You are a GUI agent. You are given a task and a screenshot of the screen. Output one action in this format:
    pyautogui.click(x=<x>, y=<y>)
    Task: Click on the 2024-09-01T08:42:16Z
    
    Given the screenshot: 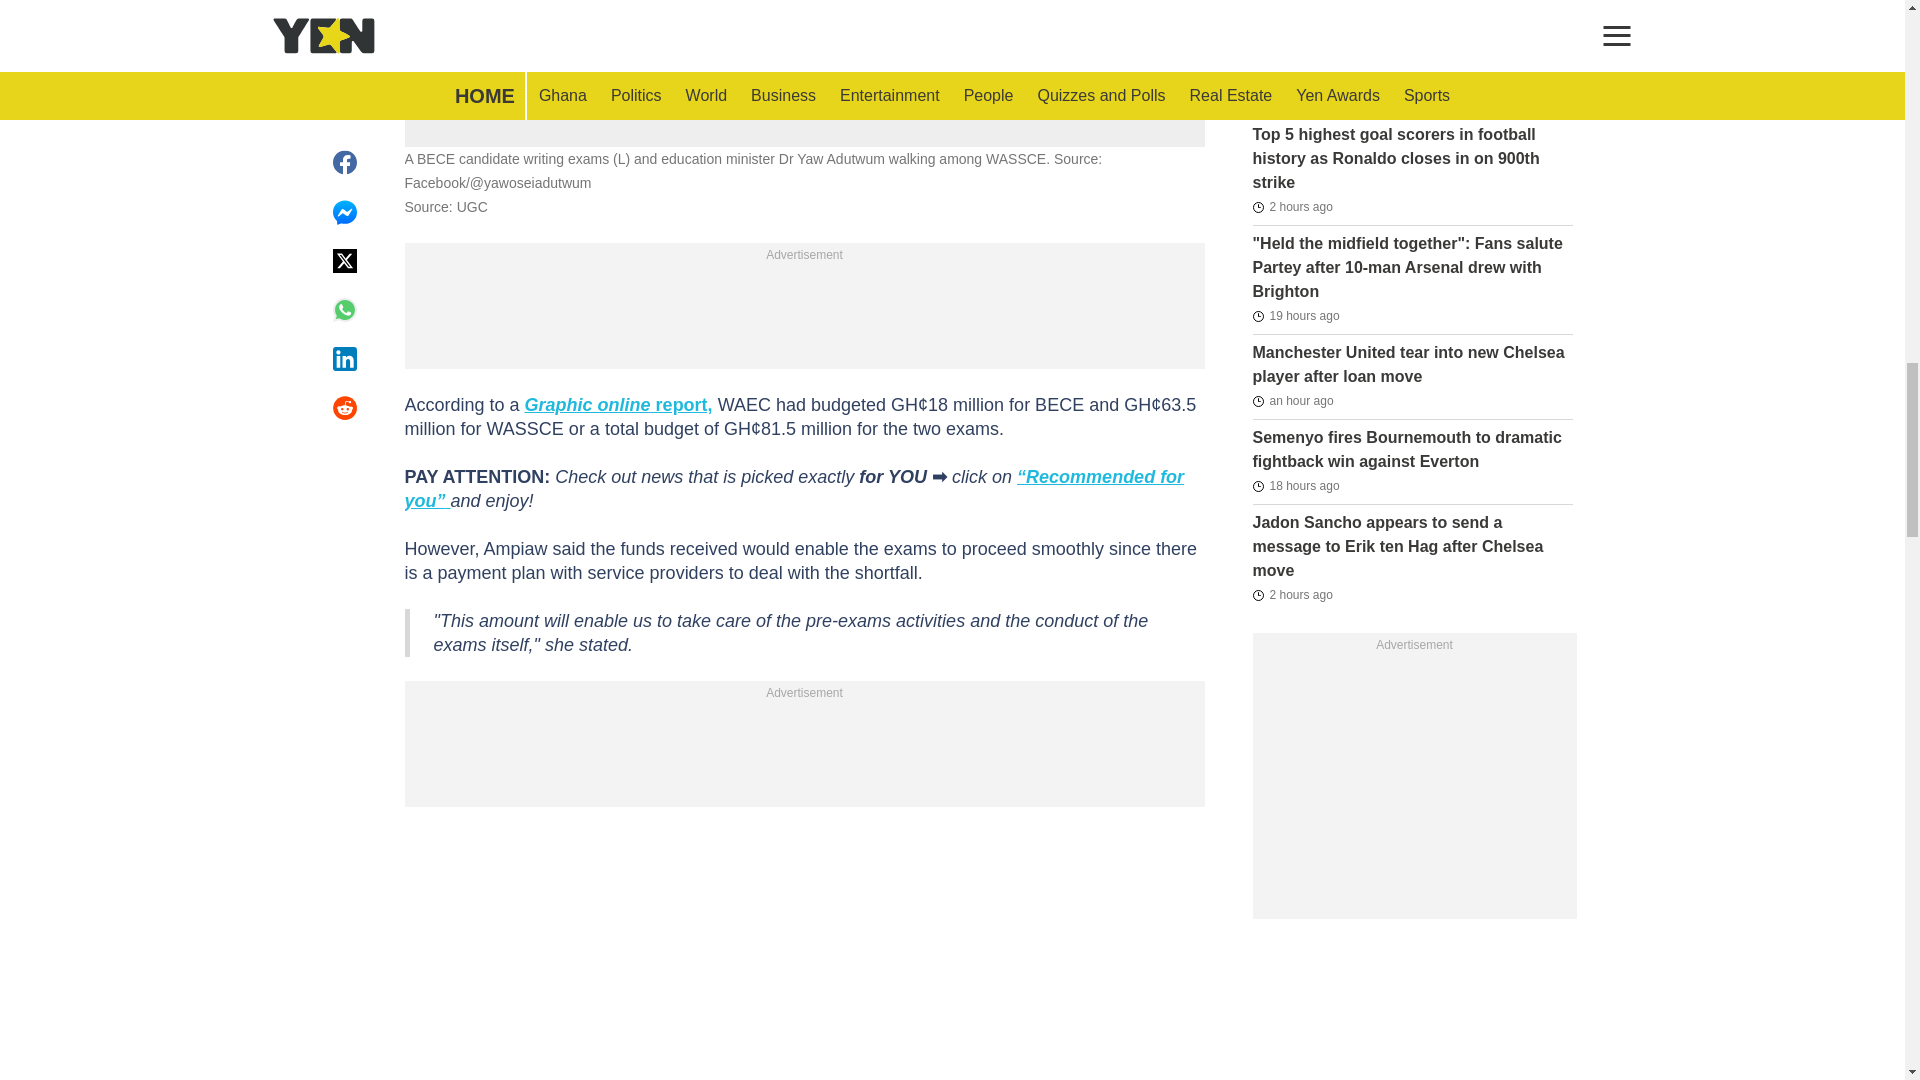 What is the action you would take?
    pyautogui.click(x=1292, y=594)
    